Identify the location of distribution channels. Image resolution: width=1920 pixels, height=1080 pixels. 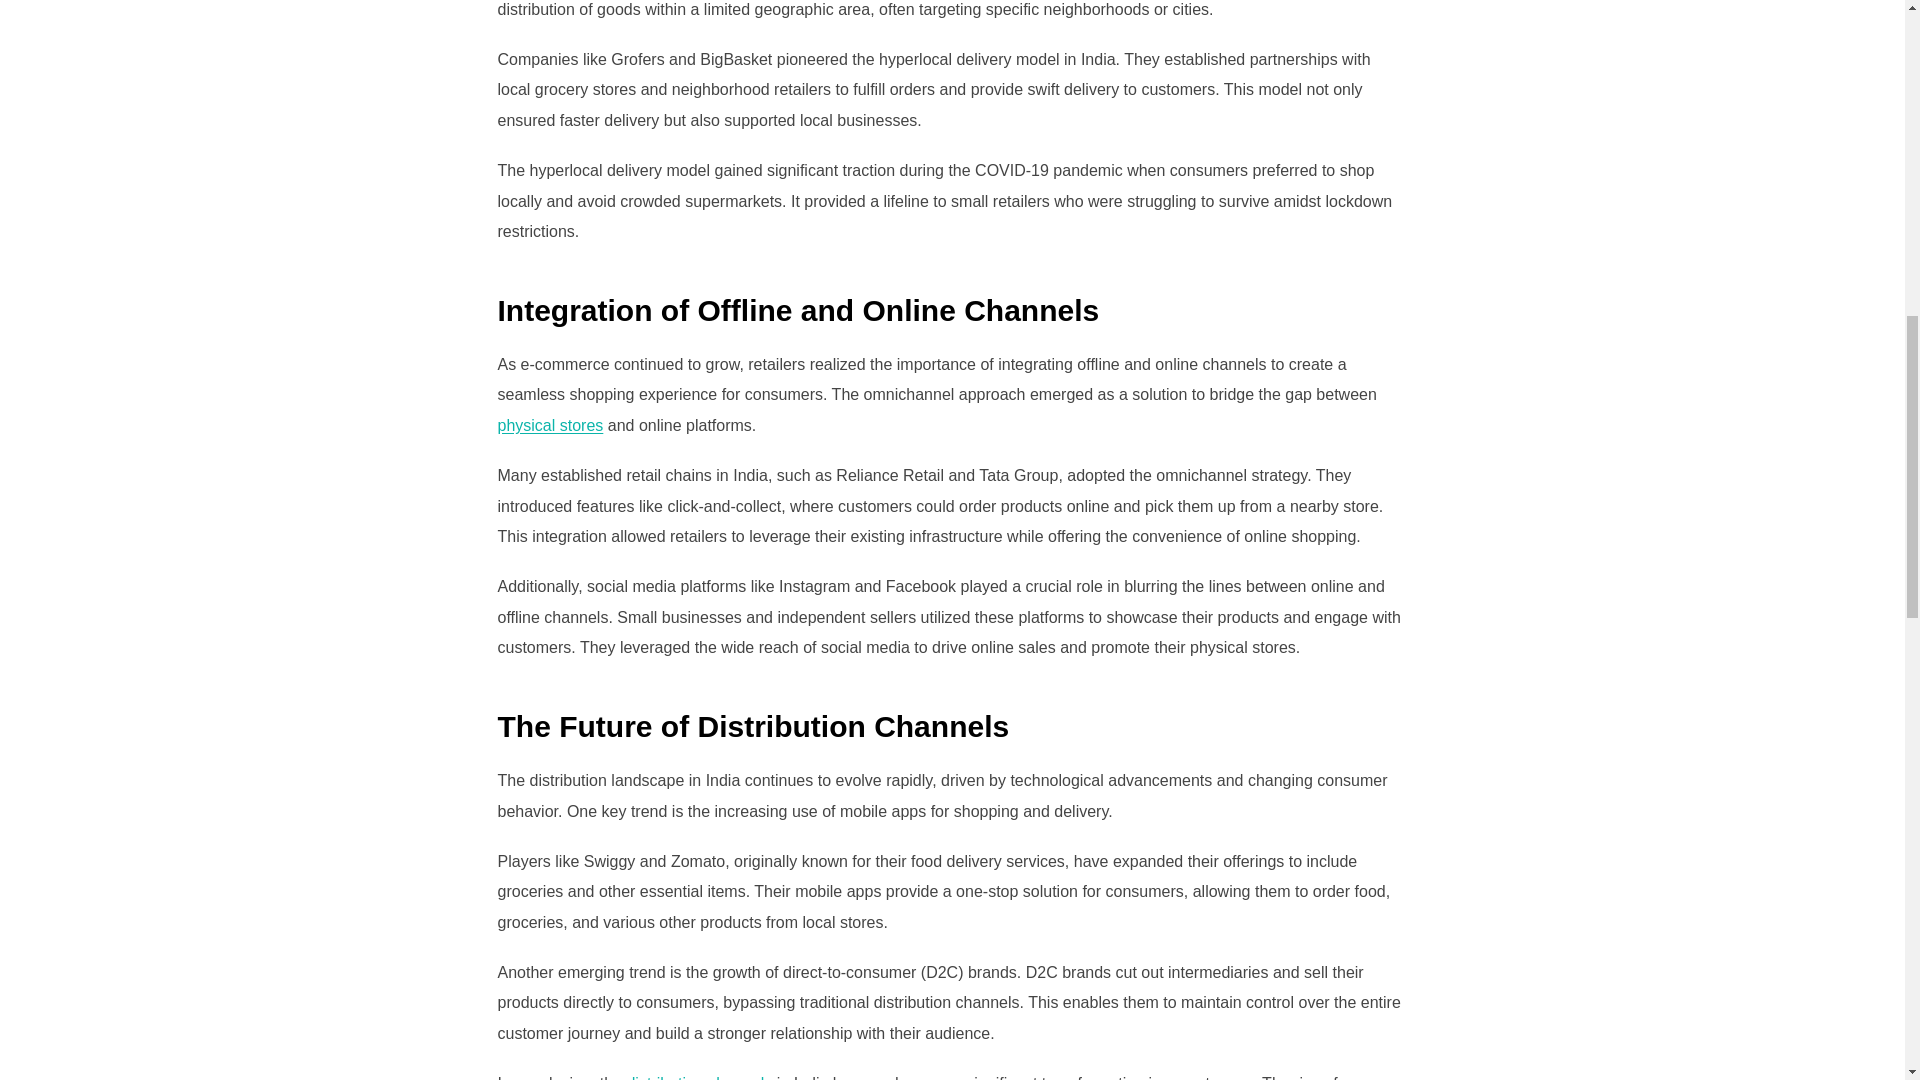
(698, 1077).